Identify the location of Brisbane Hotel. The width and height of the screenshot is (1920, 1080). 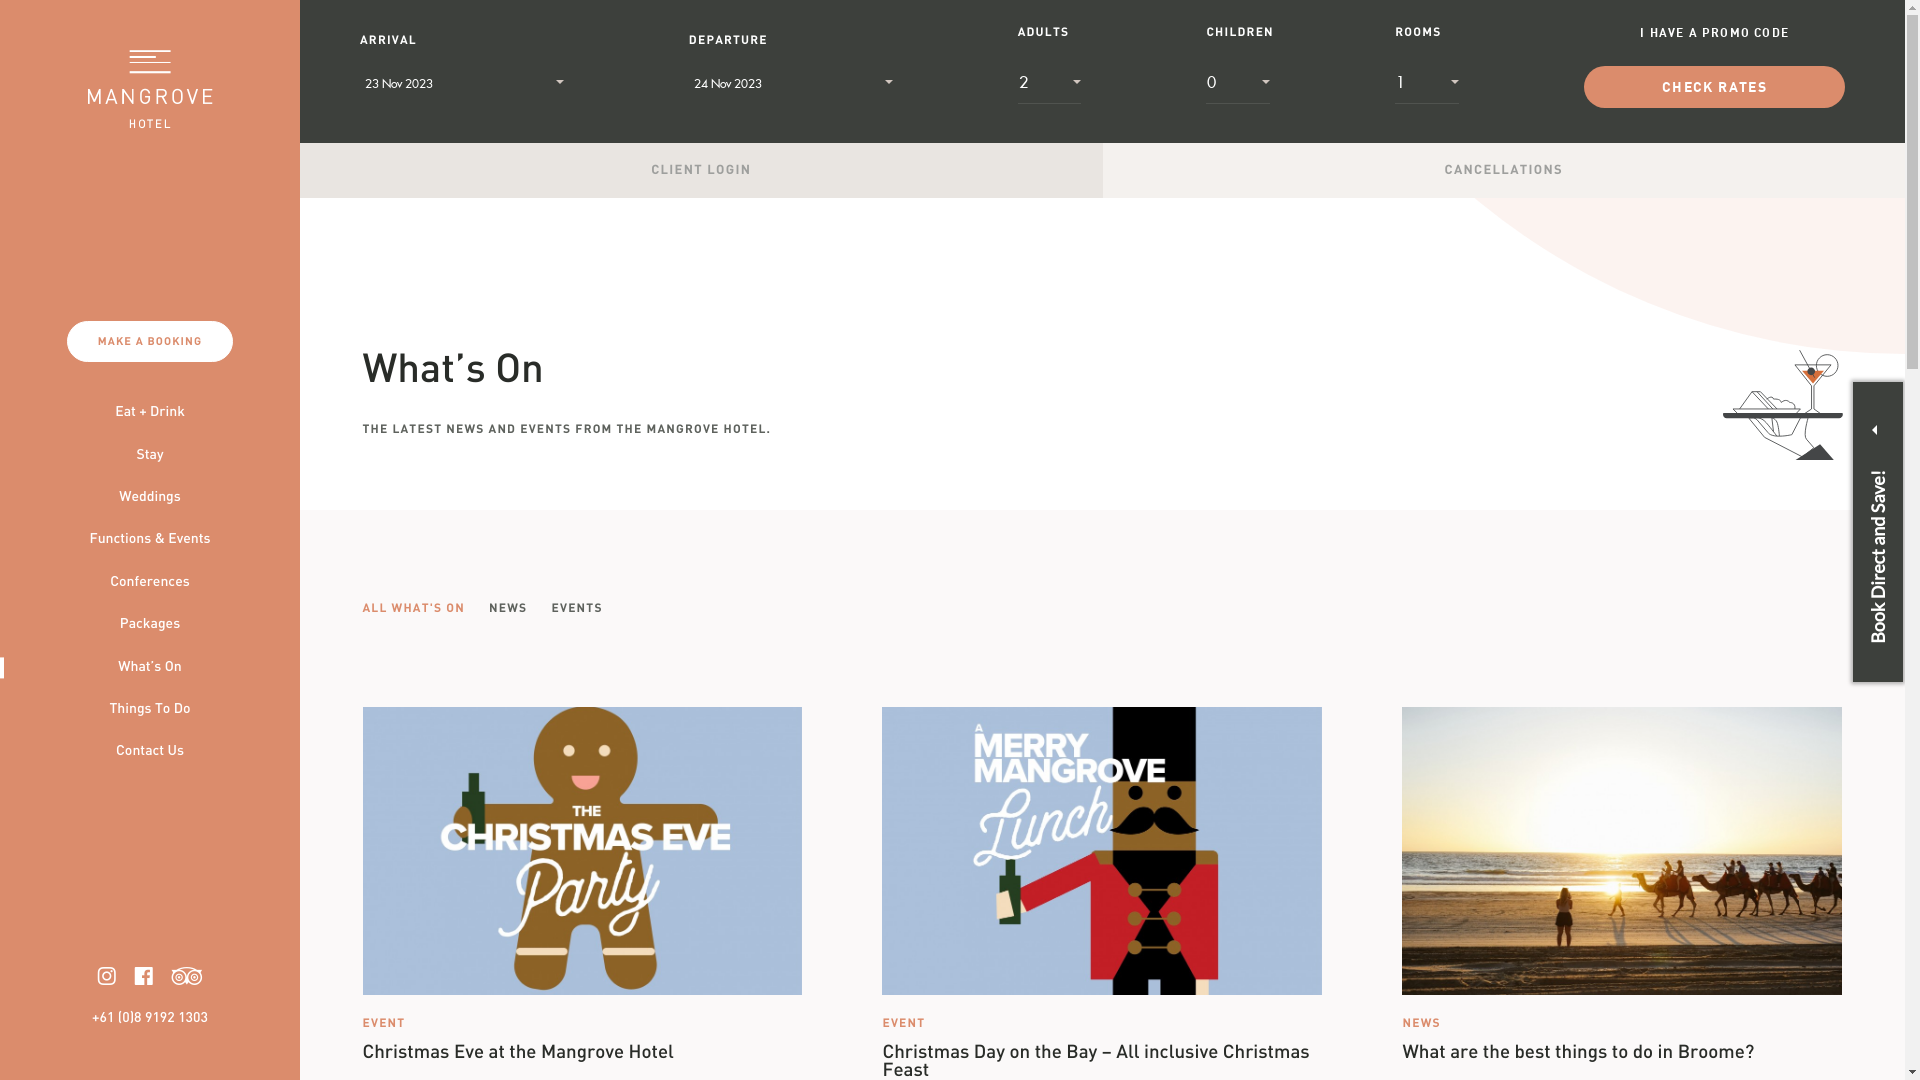
(1308, 914).